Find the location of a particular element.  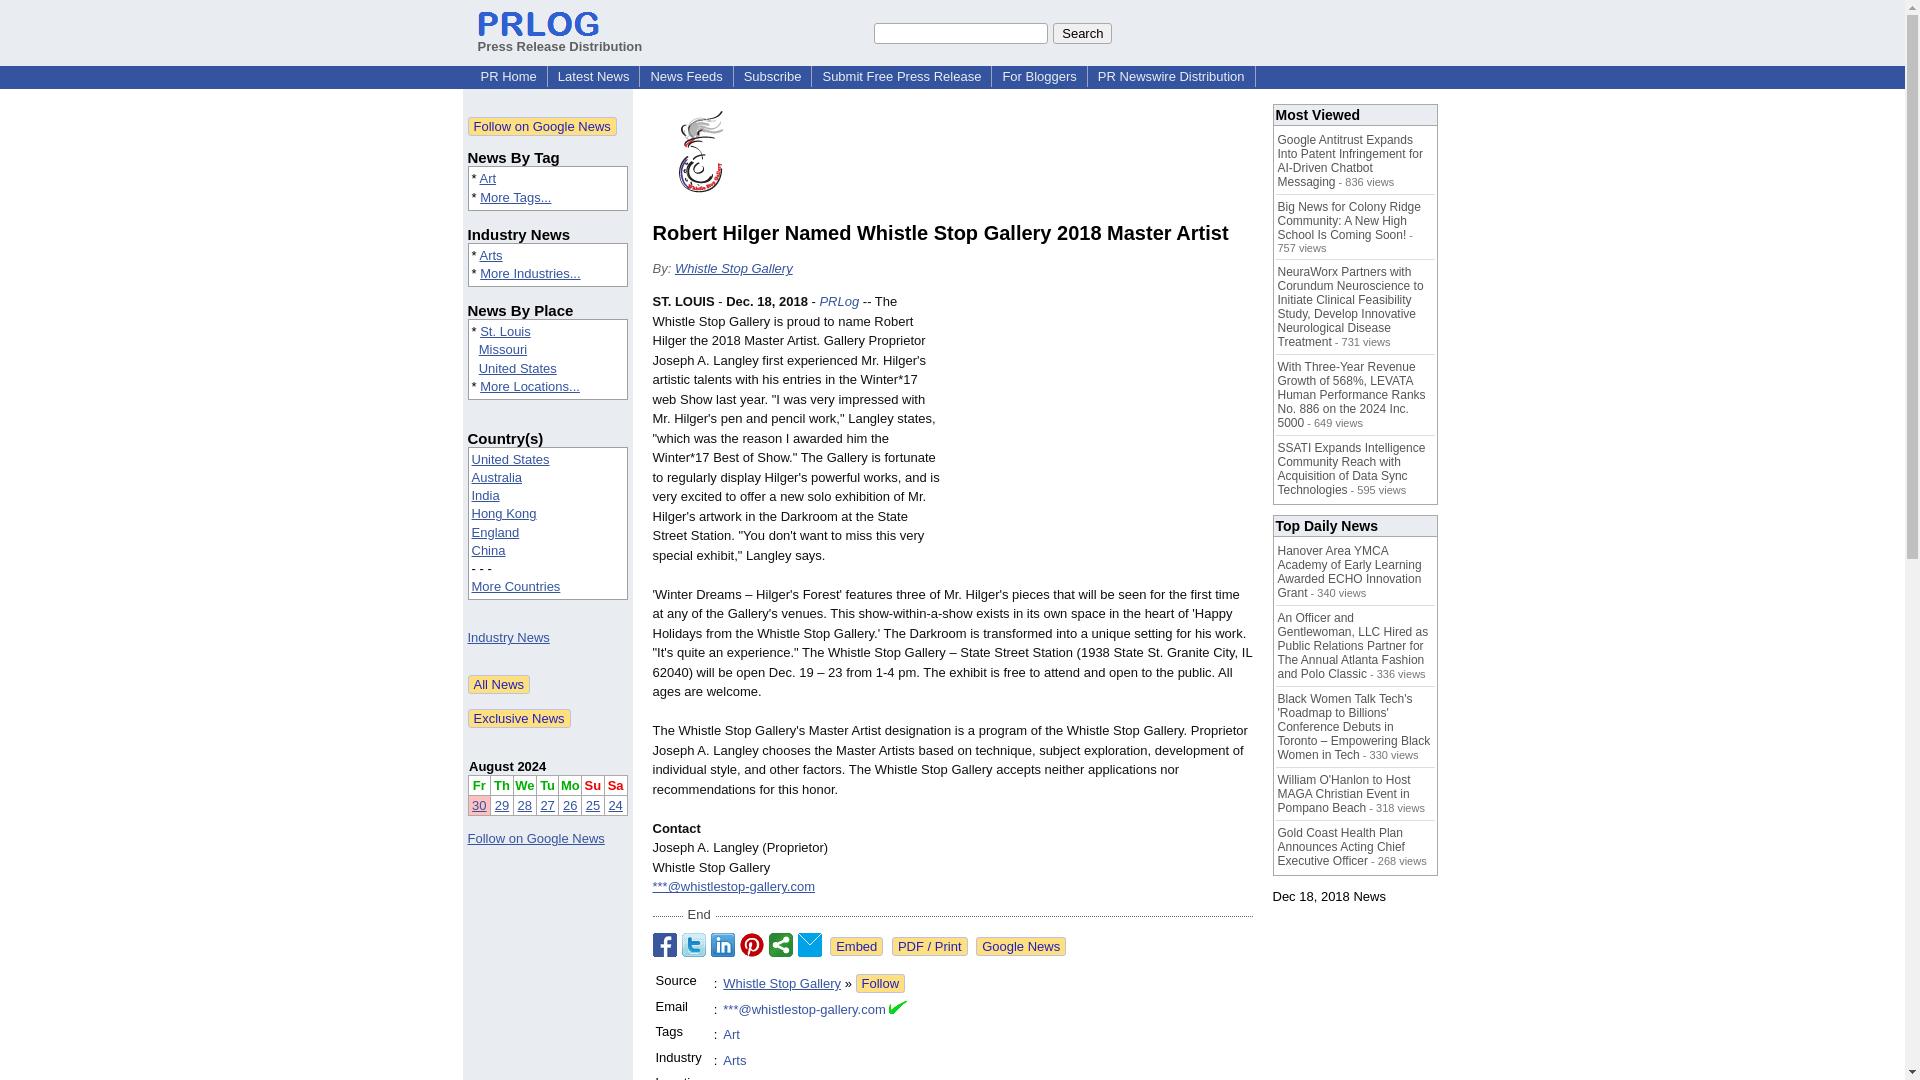

Advertisement is located at coordinates (1102, 438).